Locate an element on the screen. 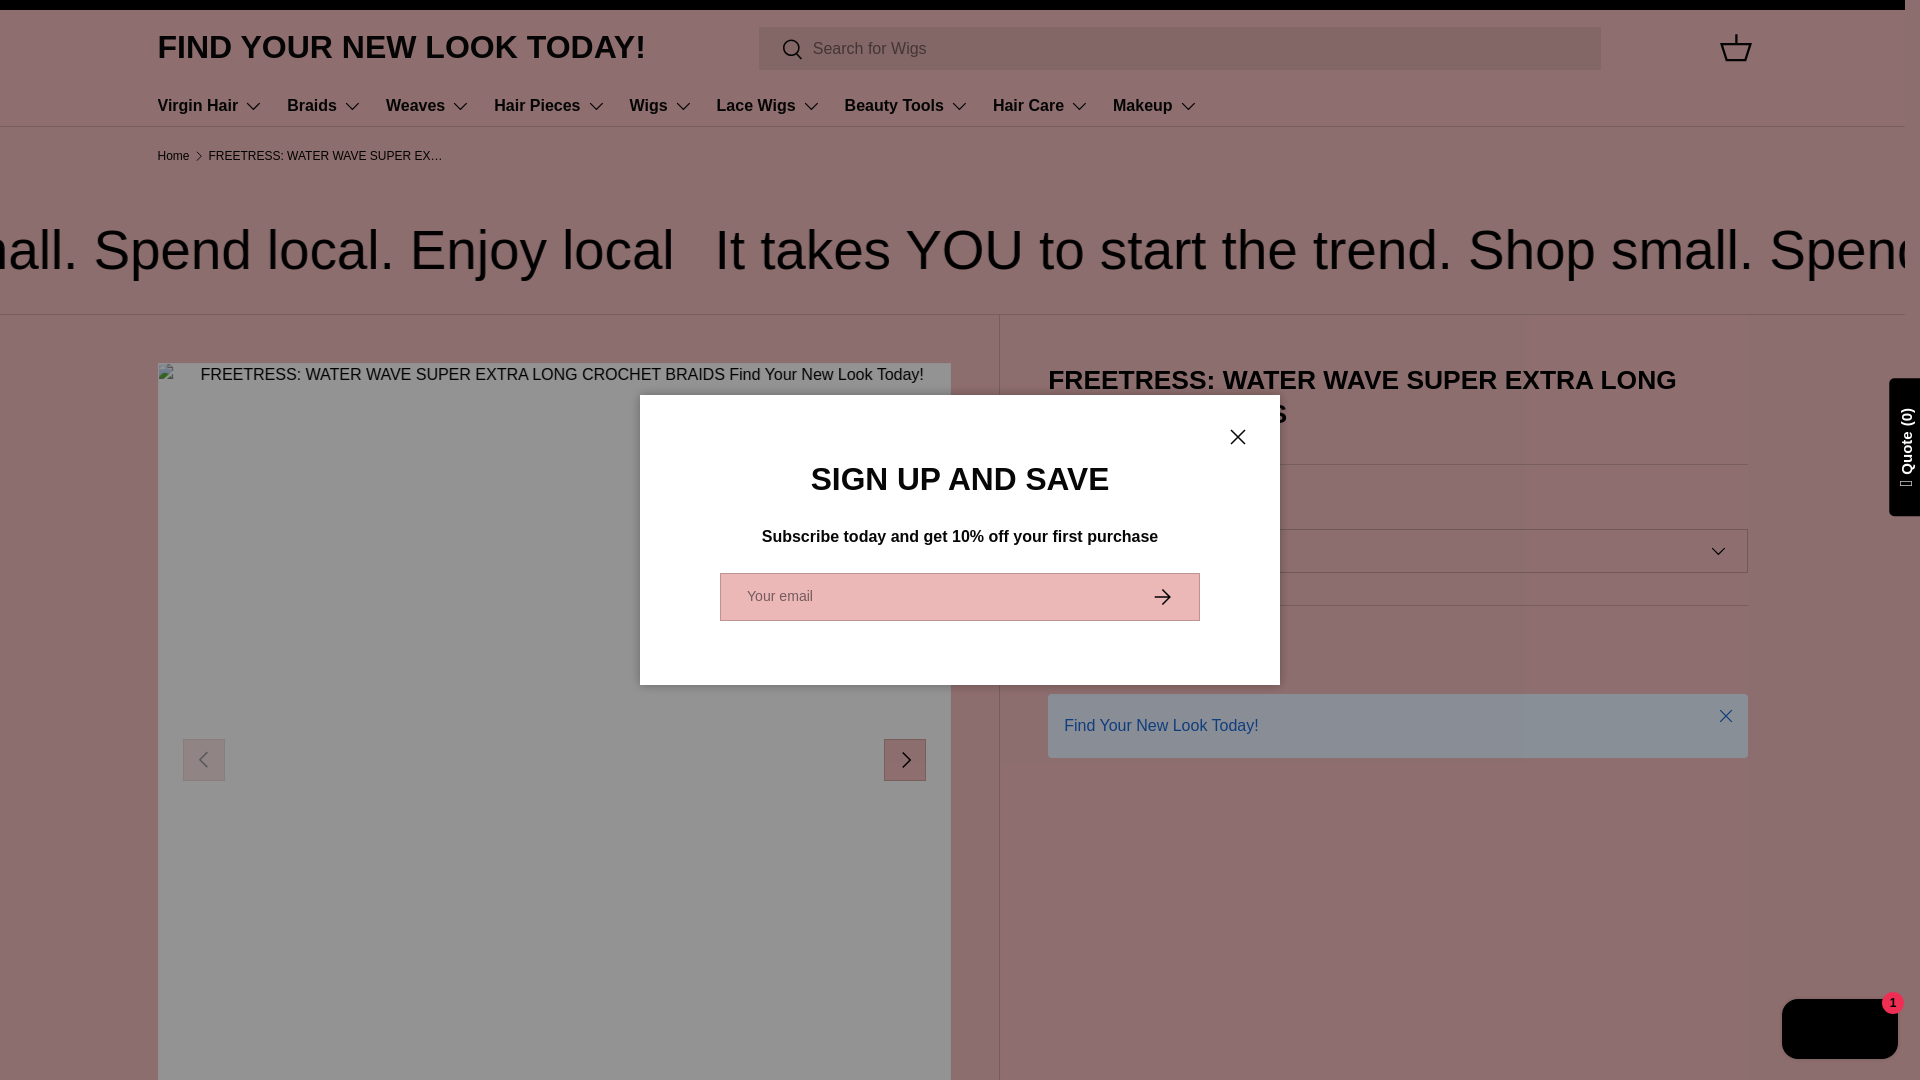  FIND YOUR NEW LOOK TODAY! is located at coordinates (401, 48).